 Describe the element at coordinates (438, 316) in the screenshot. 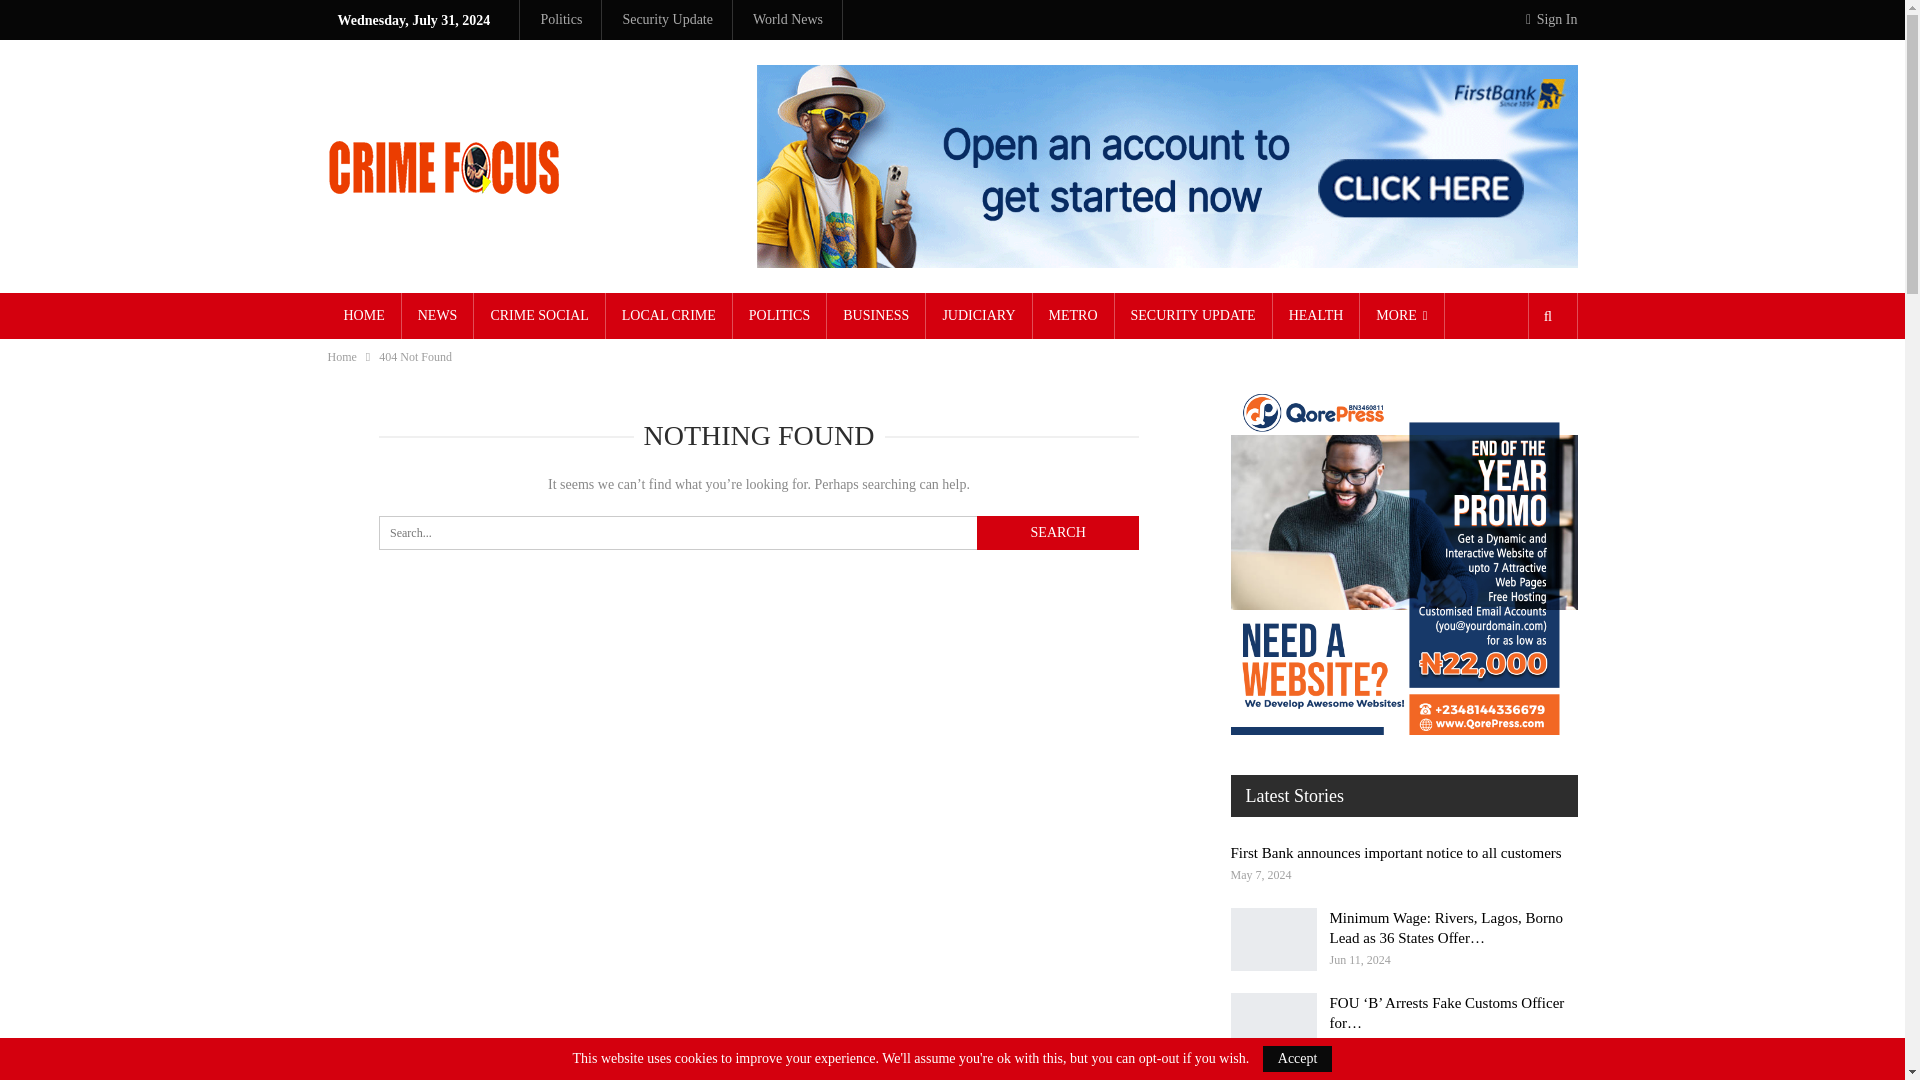

I see `NEWS` at that location.